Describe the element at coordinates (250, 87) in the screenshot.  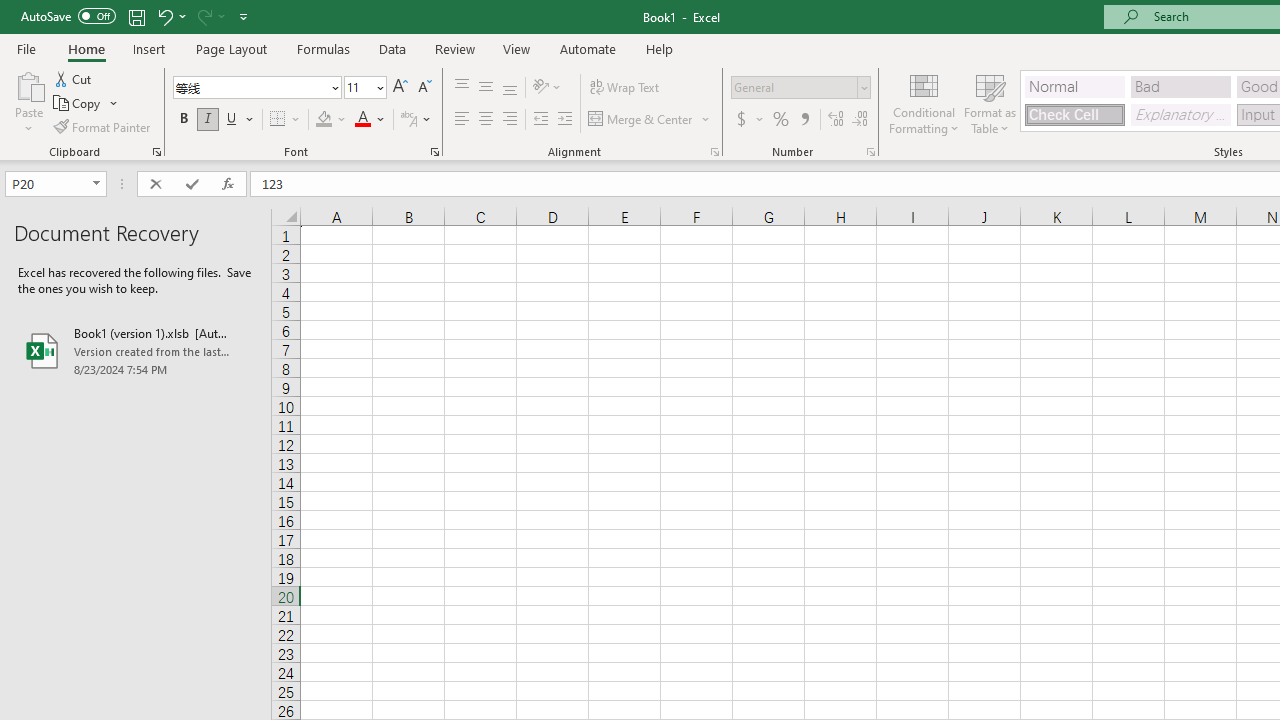
I see `Font` at that location.